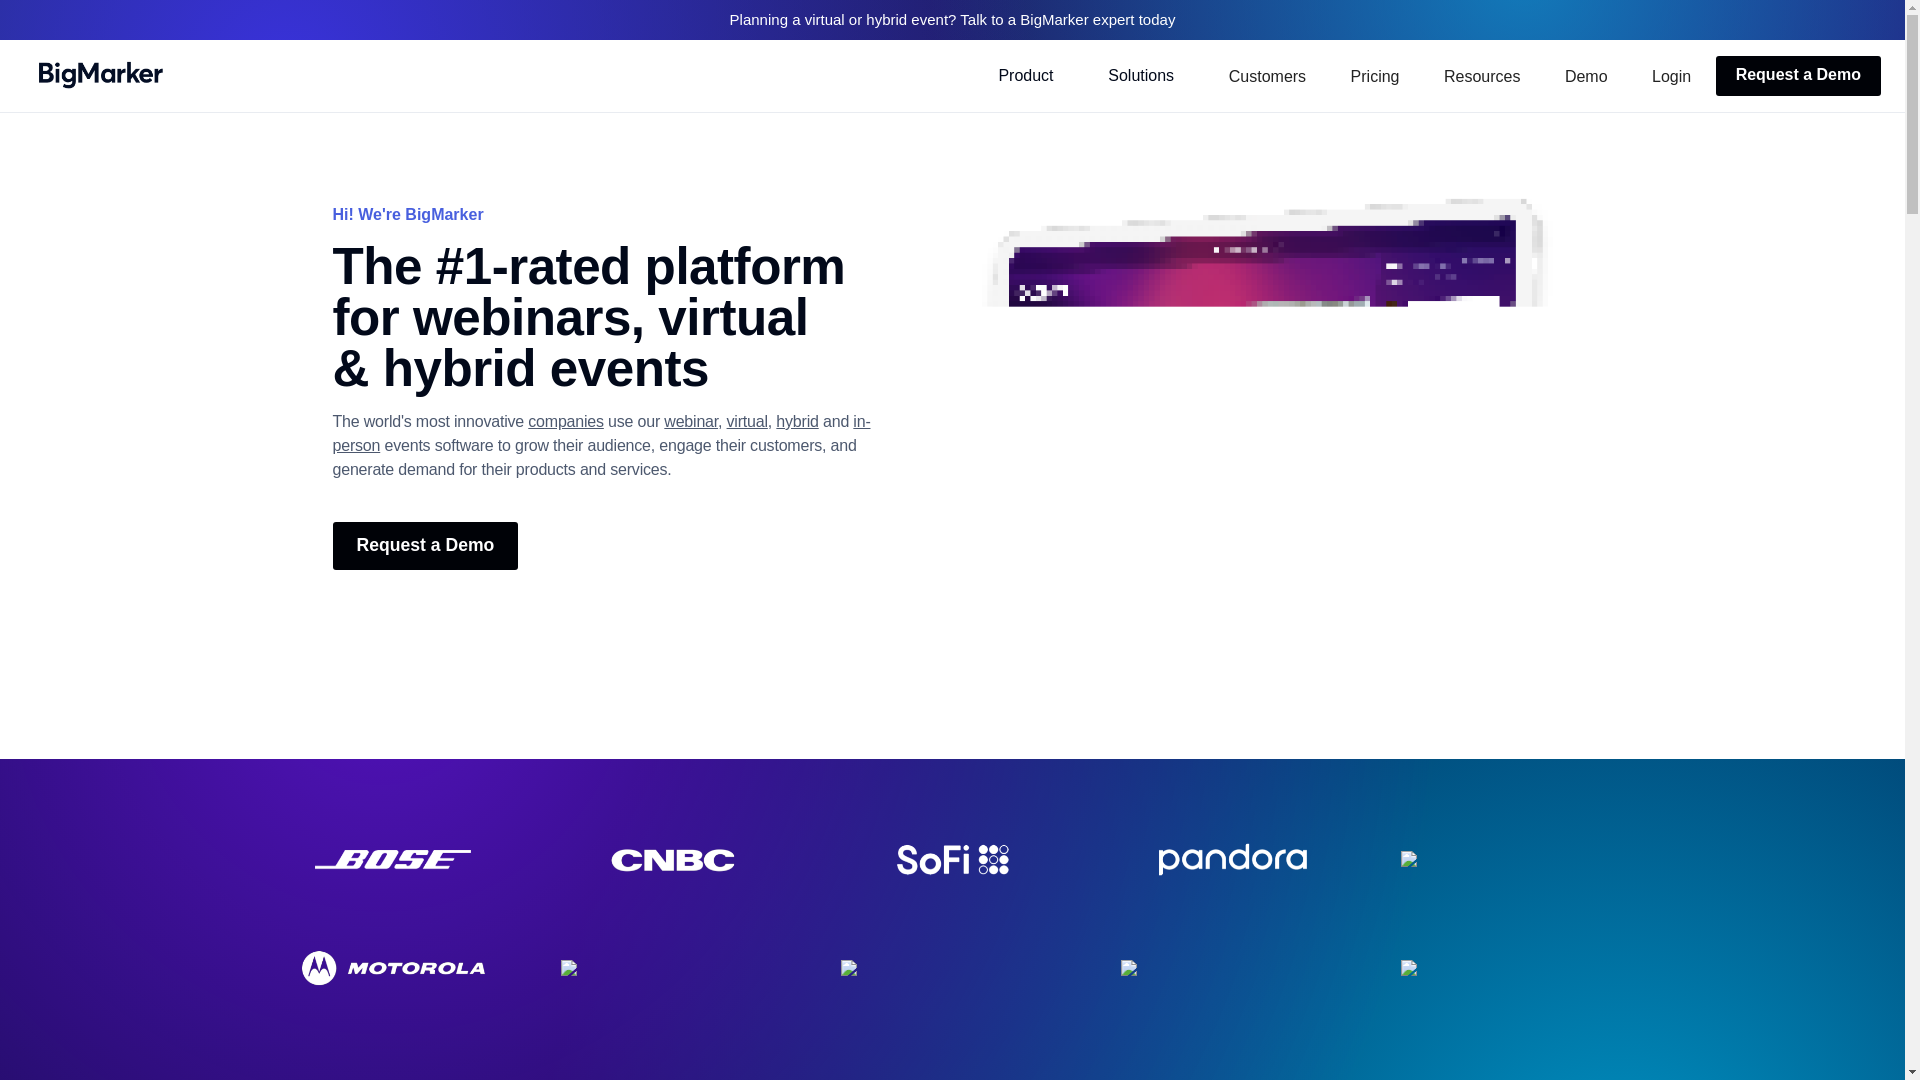  What do you see at coordinates (1482, 76) in the screenshot?
I see `Resources` at bounding box center [1482, 76].